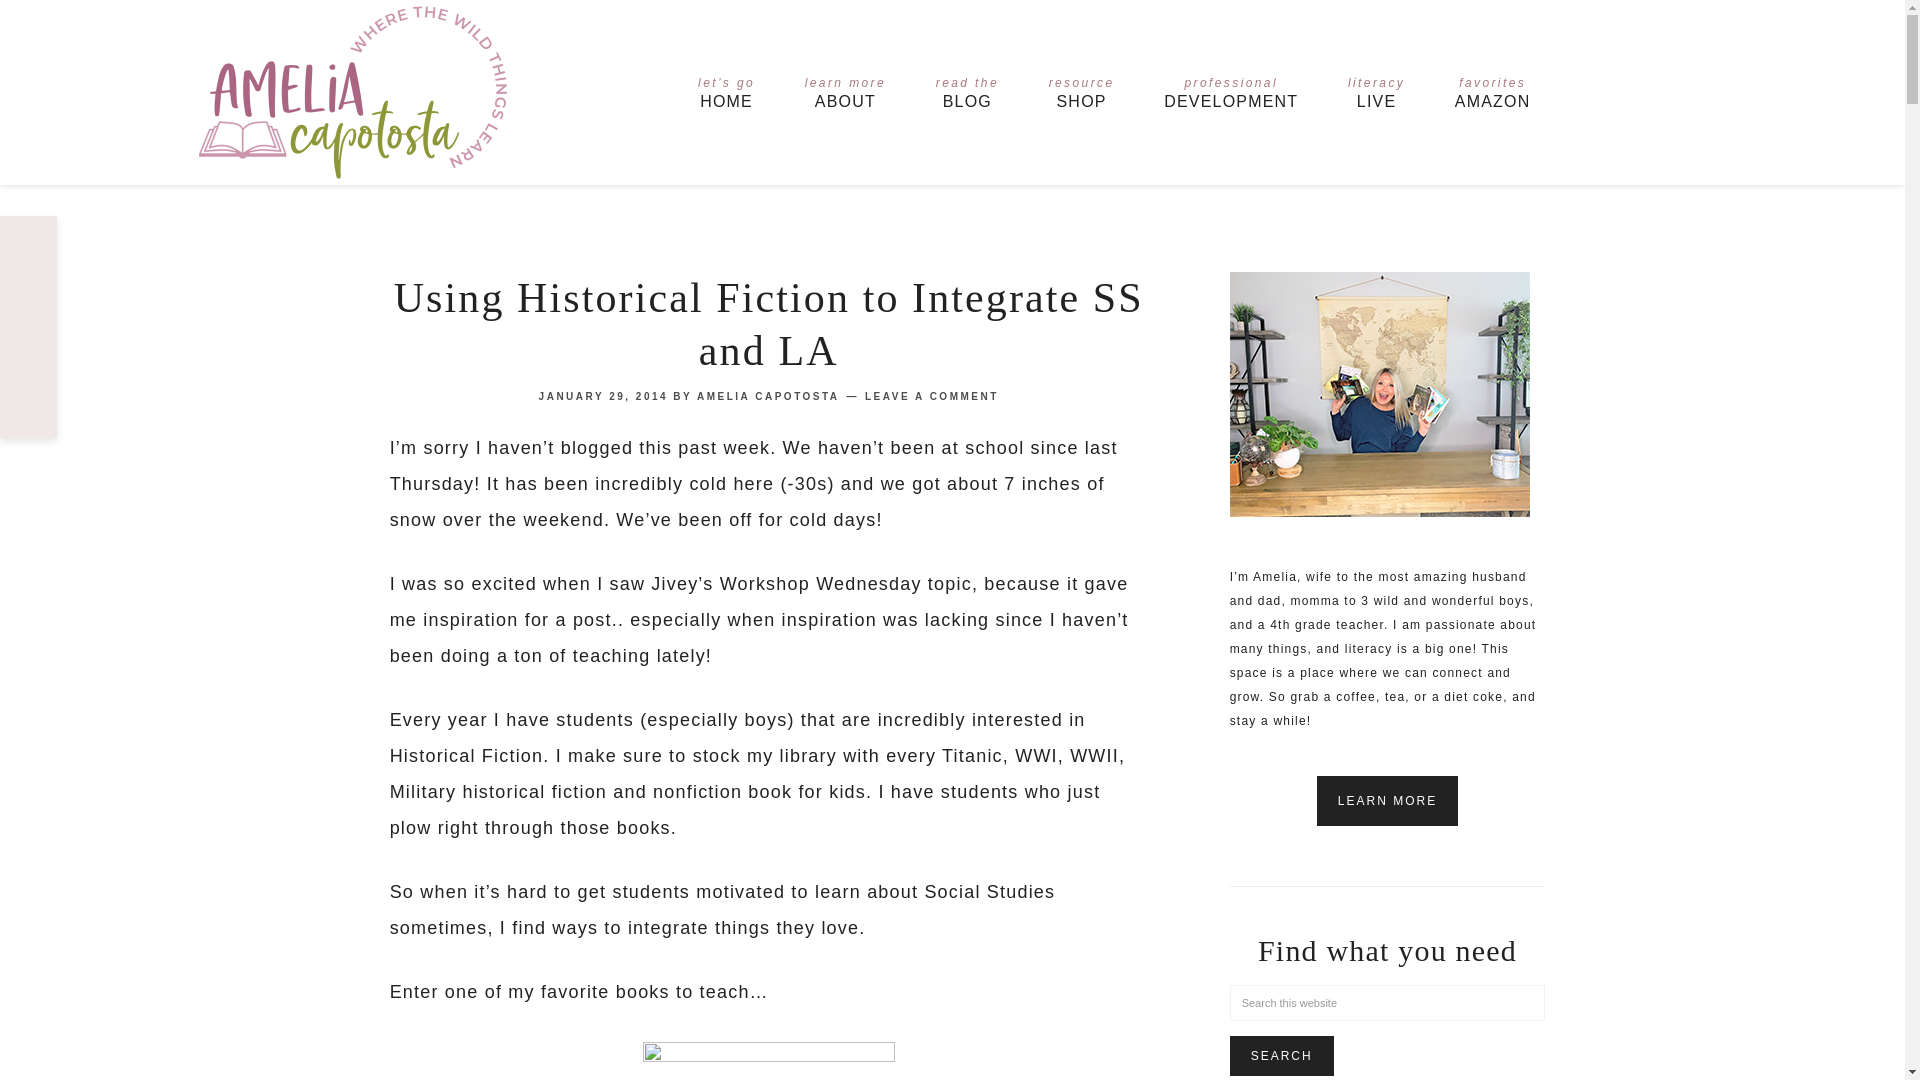 This screenshot has width=1920, height=1080. What do you see at coordinates (932, 396) in the screenshot?
I see `LEAVE A COMMENT` at bounding box center [932, 396].